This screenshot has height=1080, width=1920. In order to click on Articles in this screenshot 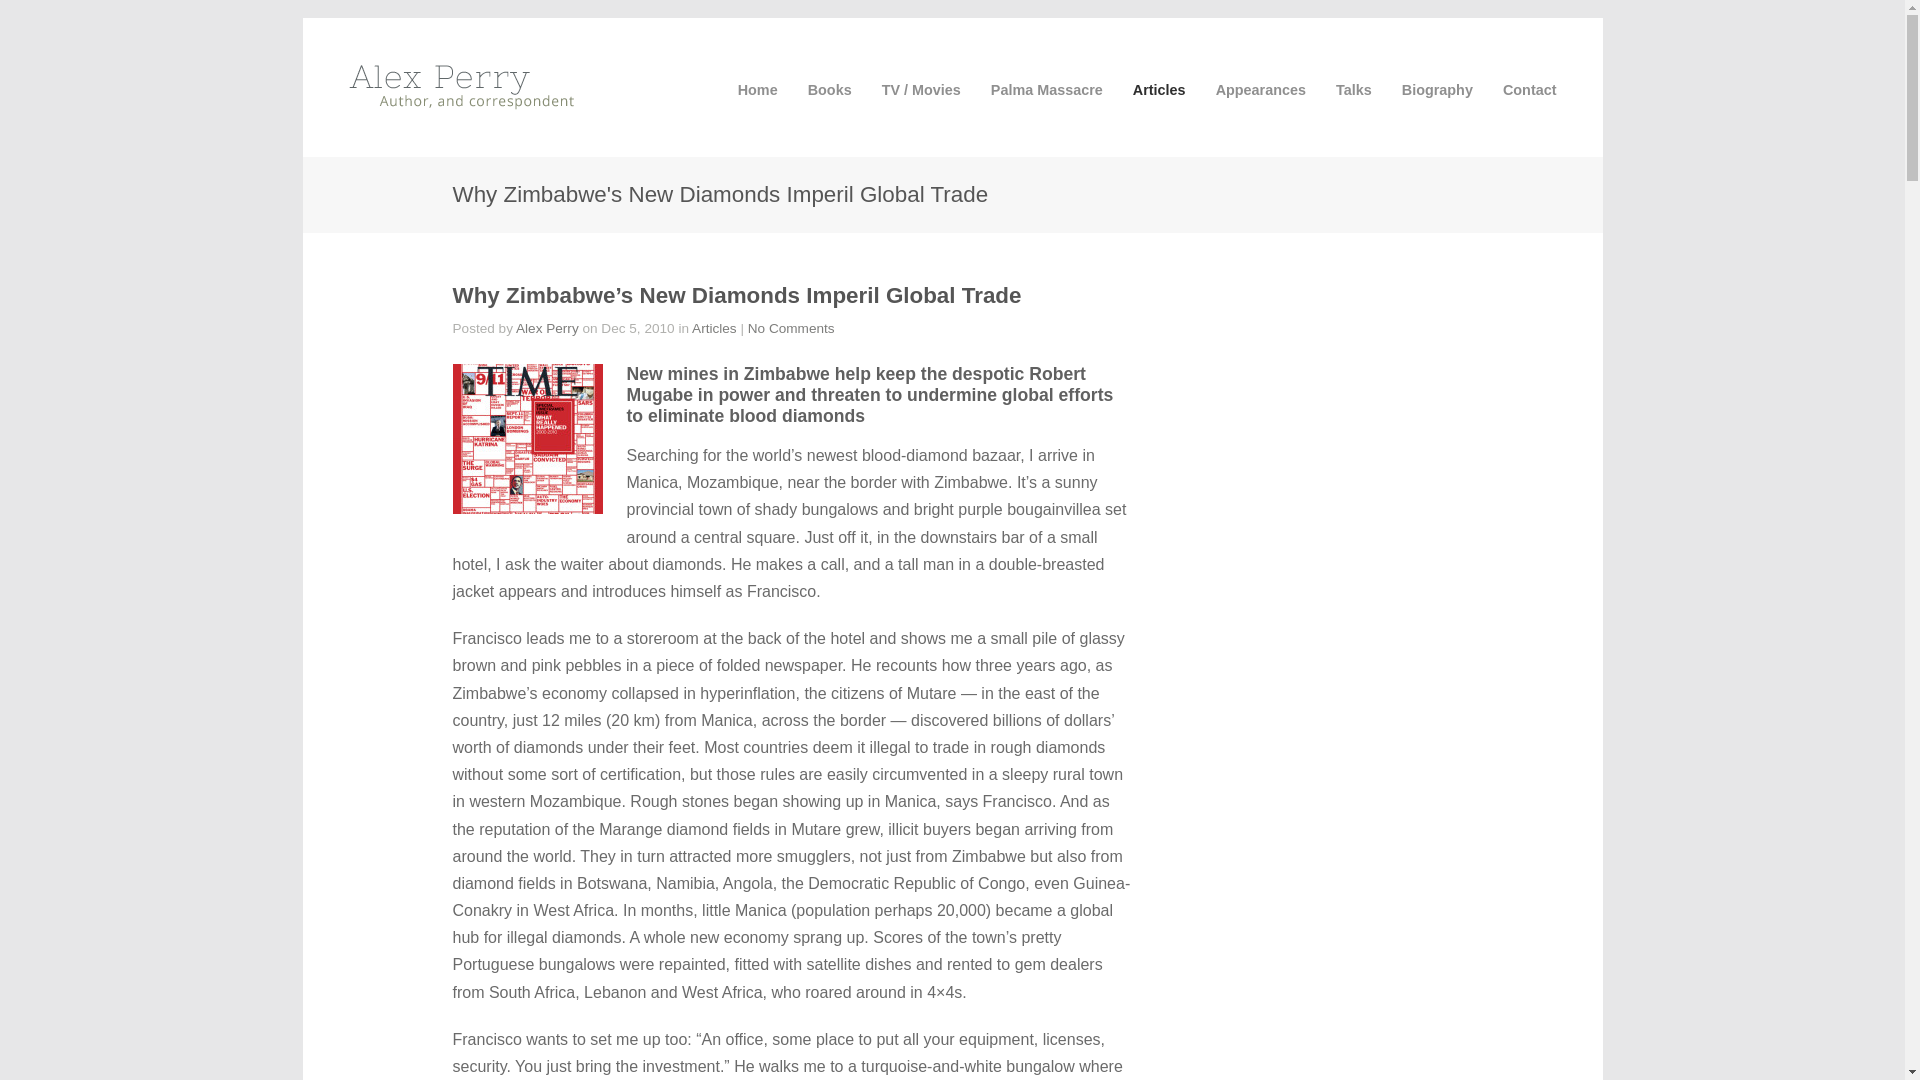, I will do `click(714, 328)`.